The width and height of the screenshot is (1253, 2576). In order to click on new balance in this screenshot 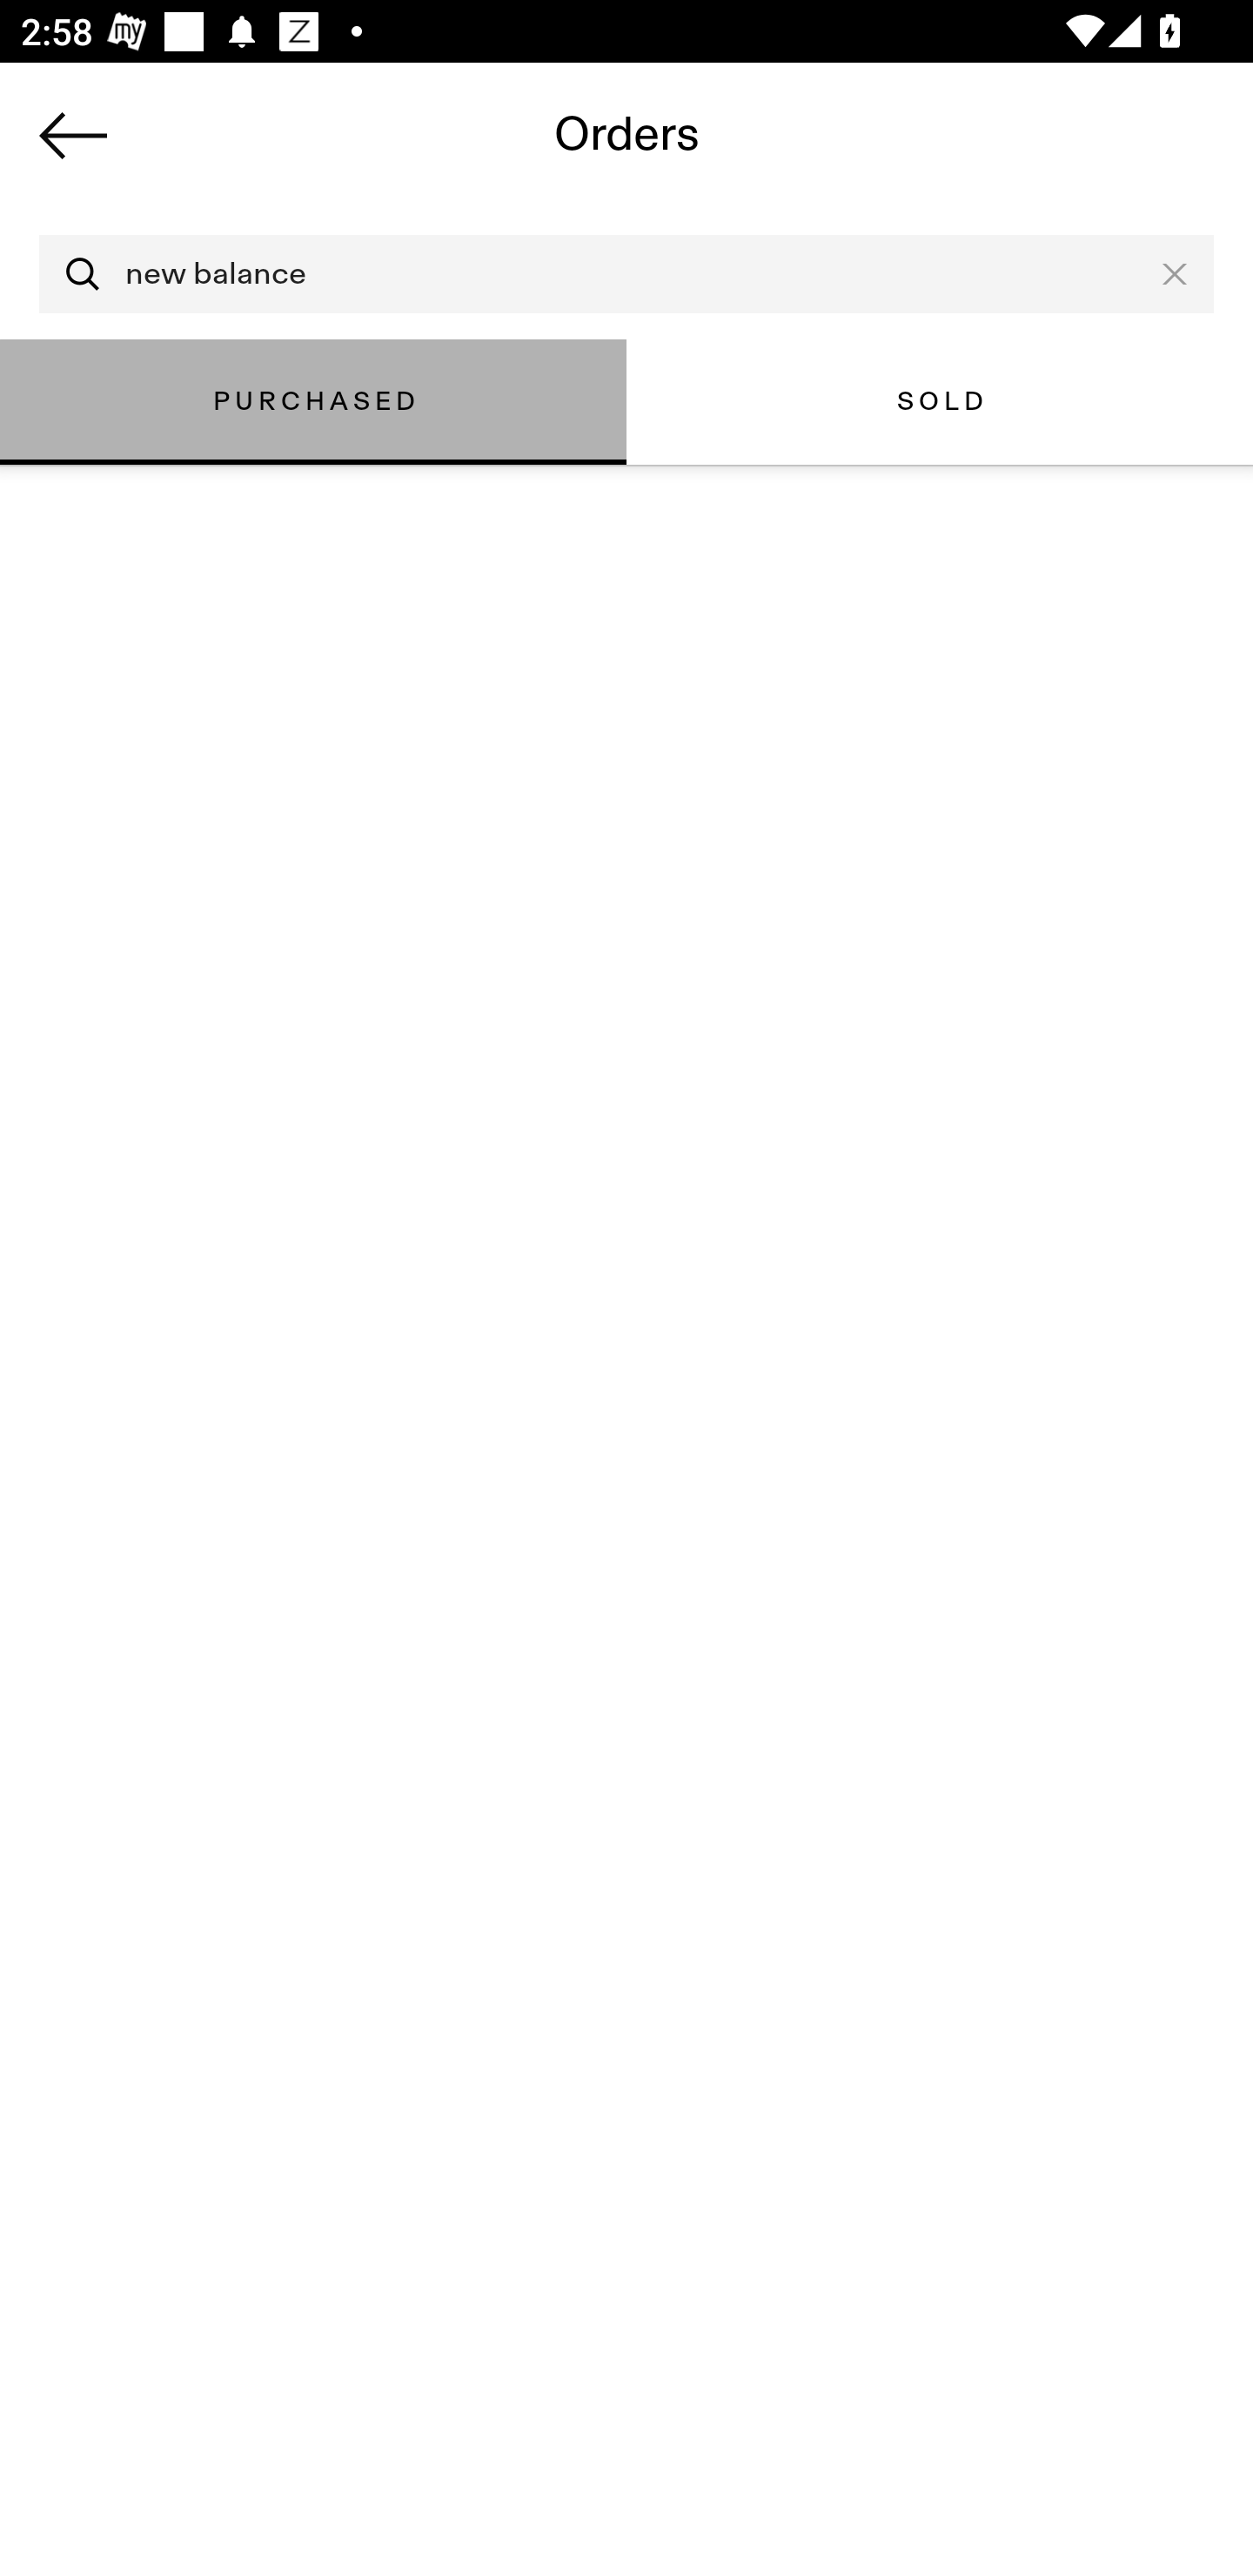, I will do `click(626, 274)`.